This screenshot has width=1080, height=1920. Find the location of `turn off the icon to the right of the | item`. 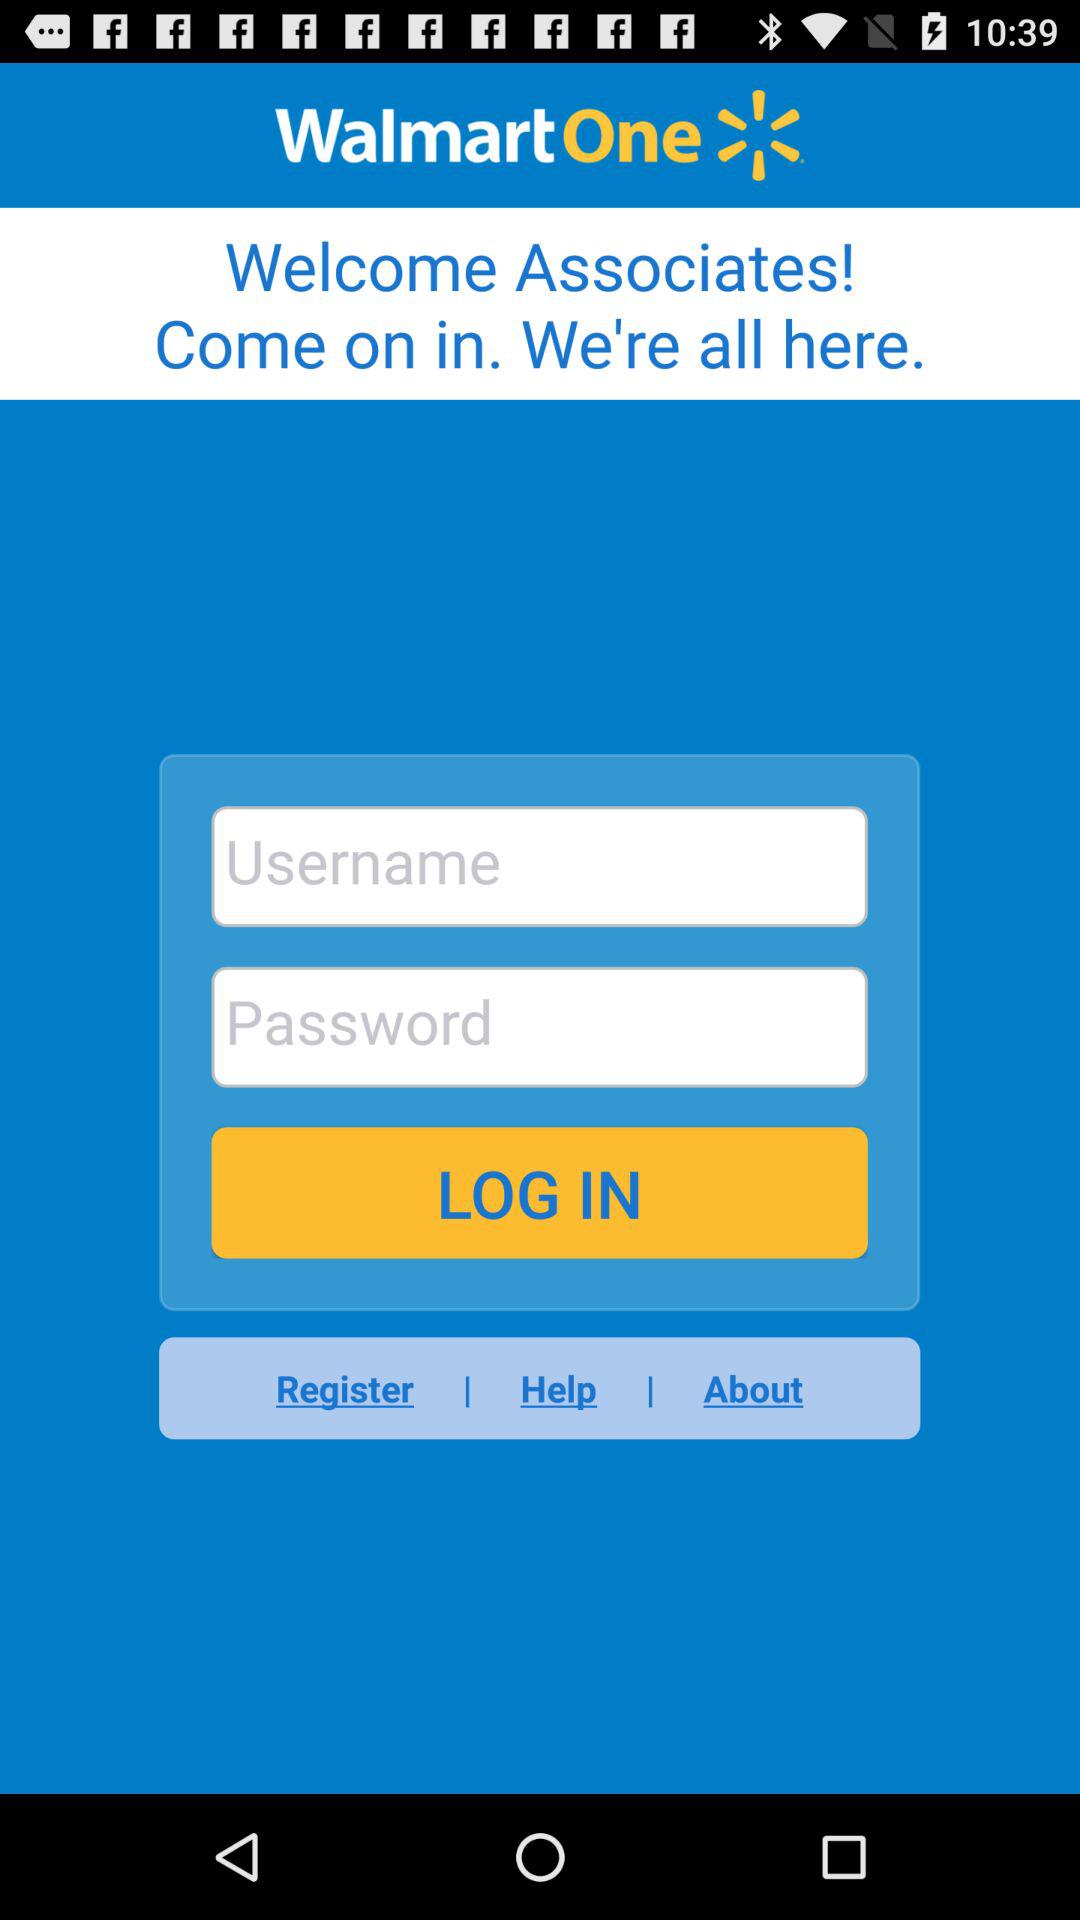

turn off the icon to the right of the | item is located at coordinates (558, 1388).